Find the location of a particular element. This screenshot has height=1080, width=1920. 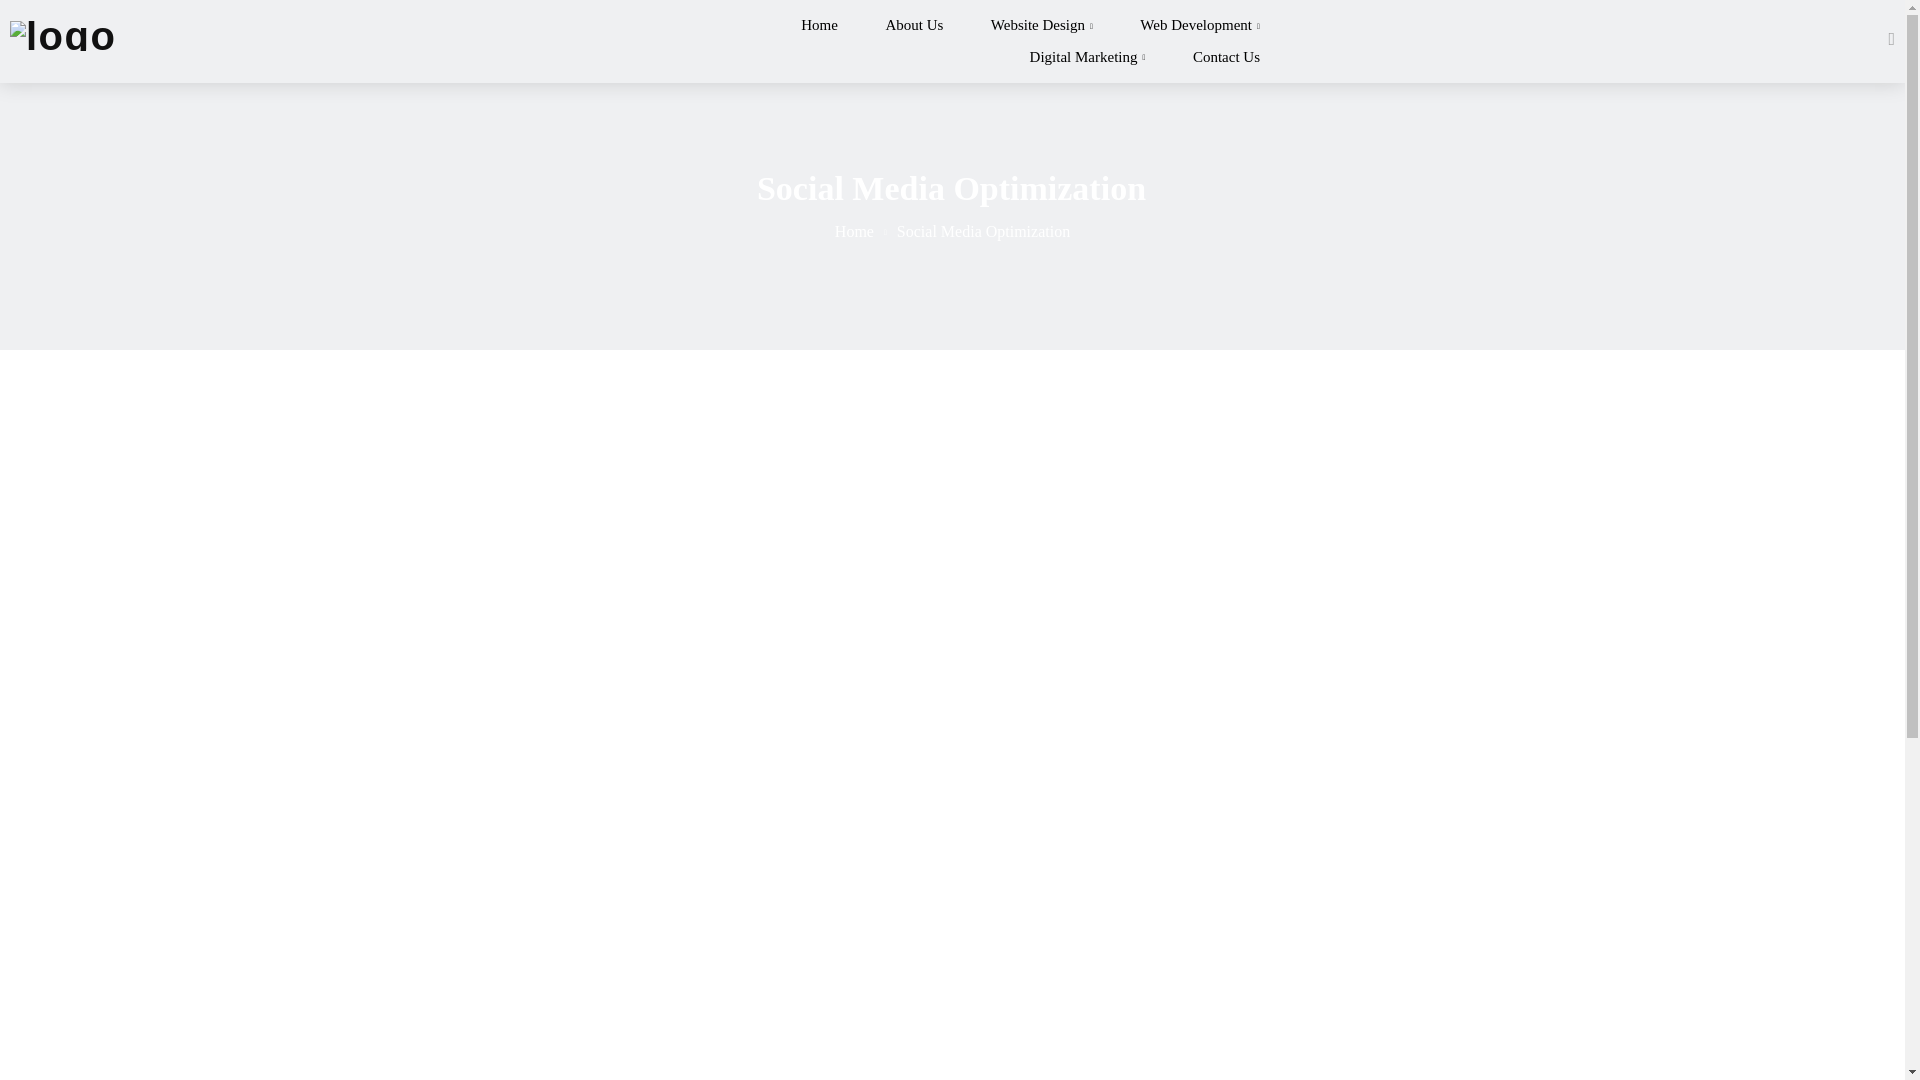

Contact Us is located at coordinates (1226, 56).